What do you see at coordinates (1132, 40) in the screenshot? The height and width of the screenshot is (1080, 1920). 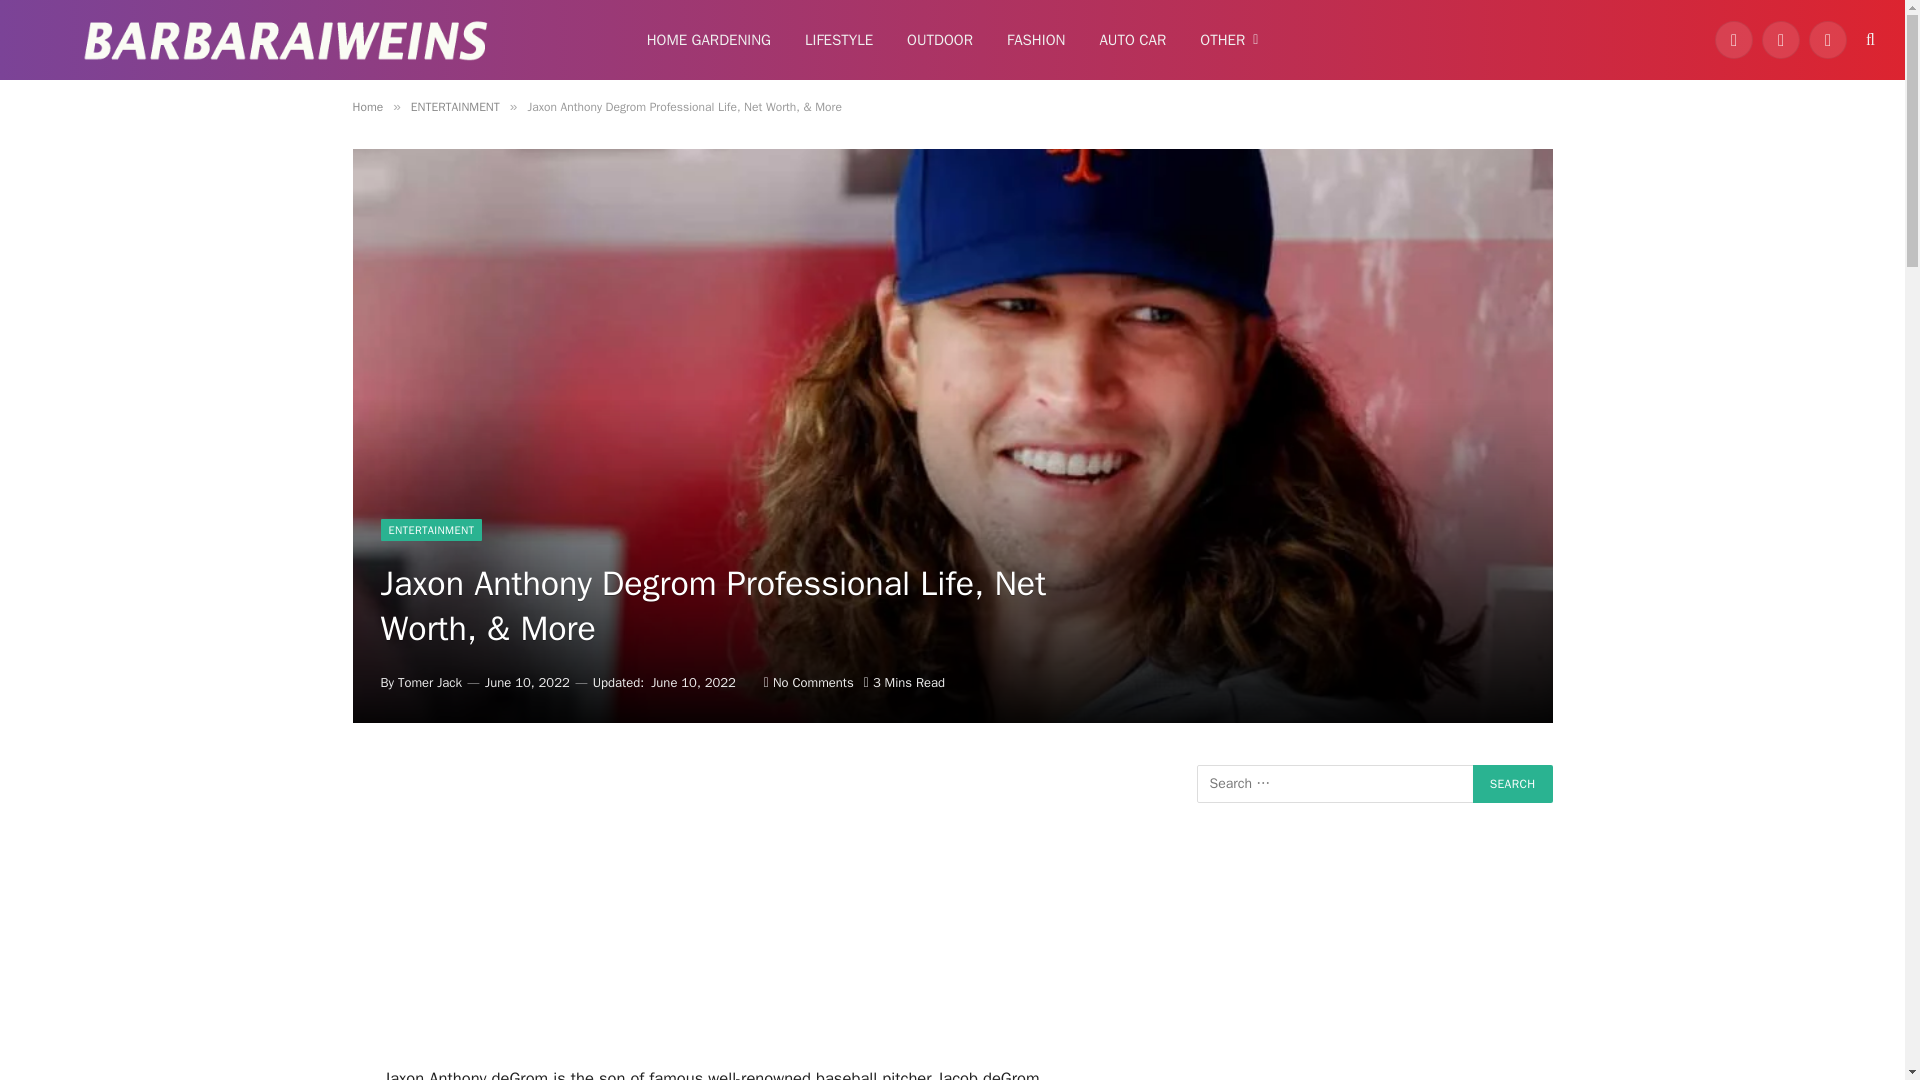 I see `AUTO CAR` at bounding box center [1132, 40].